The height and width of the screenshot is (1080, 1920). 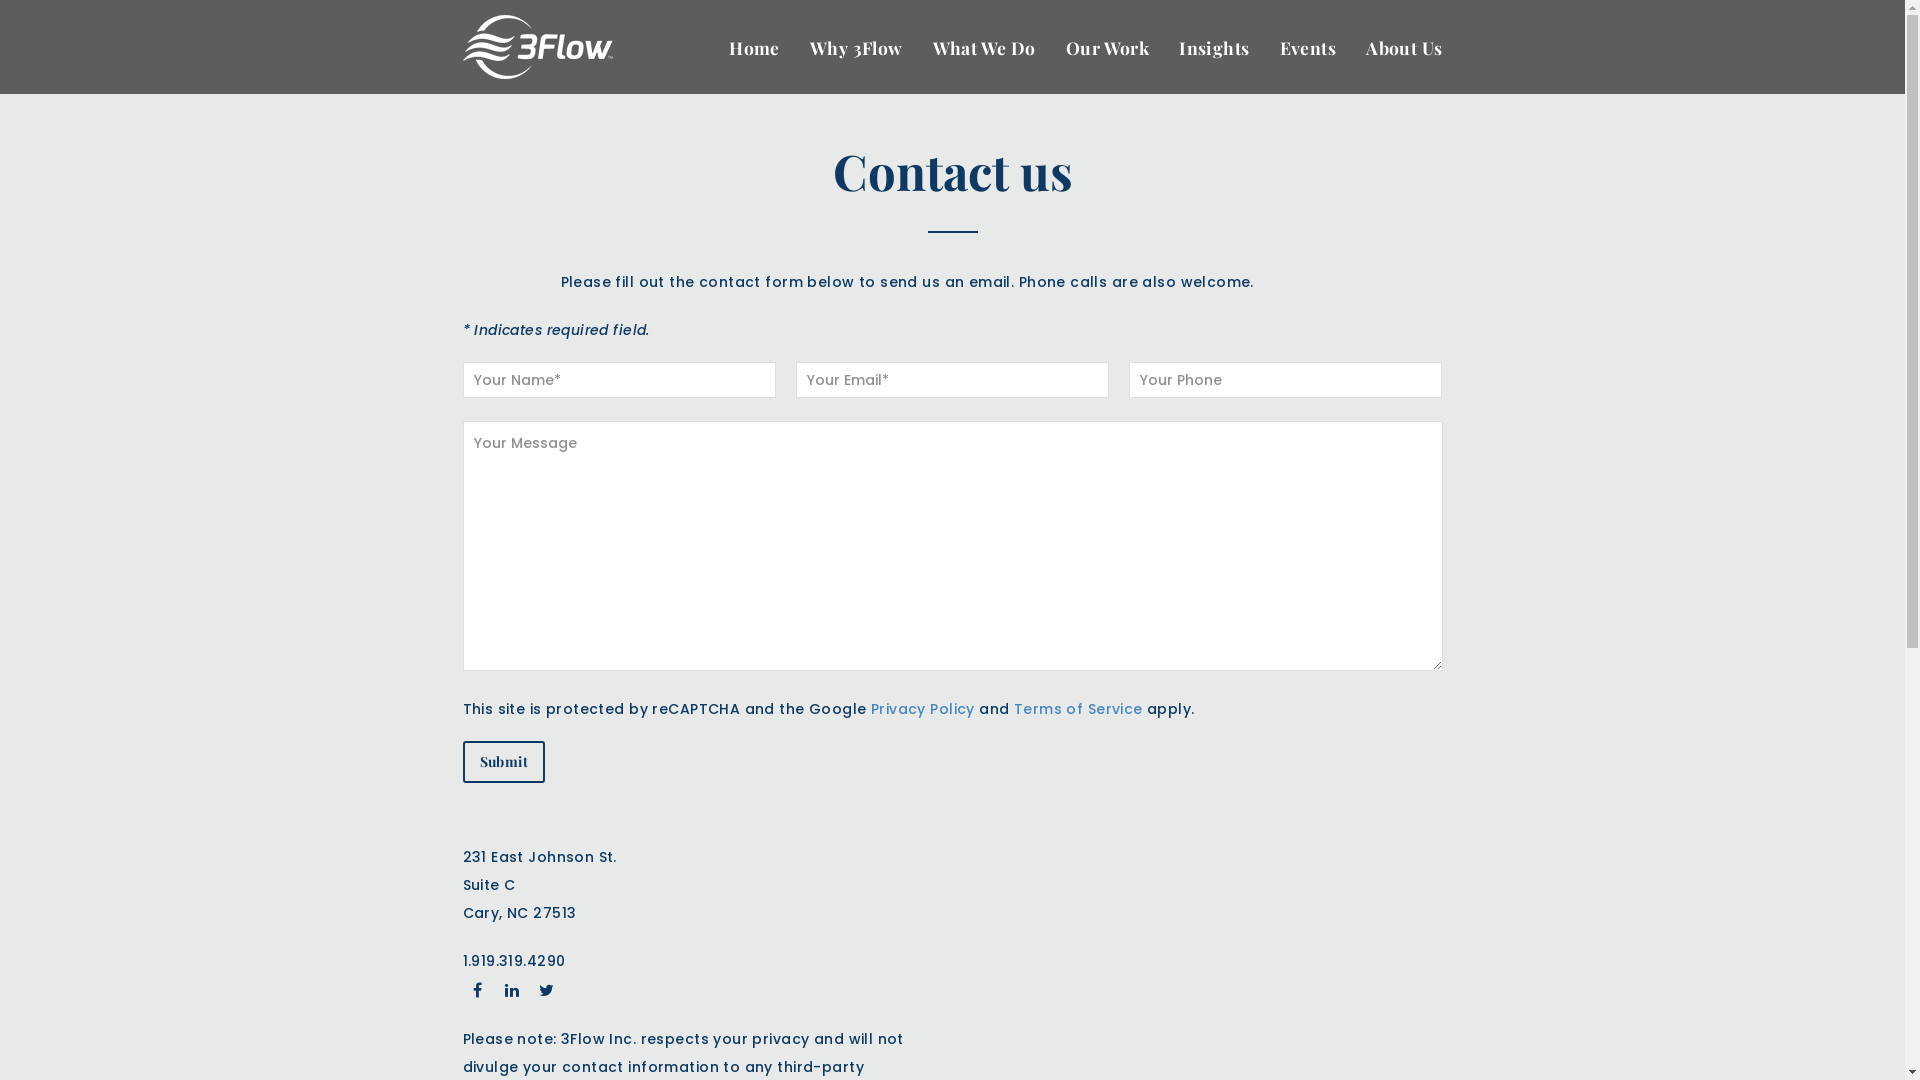 What do you see at coordinates (547, 990) in the screenshot?
I see `Twitter` at bounding box center [547, 990].